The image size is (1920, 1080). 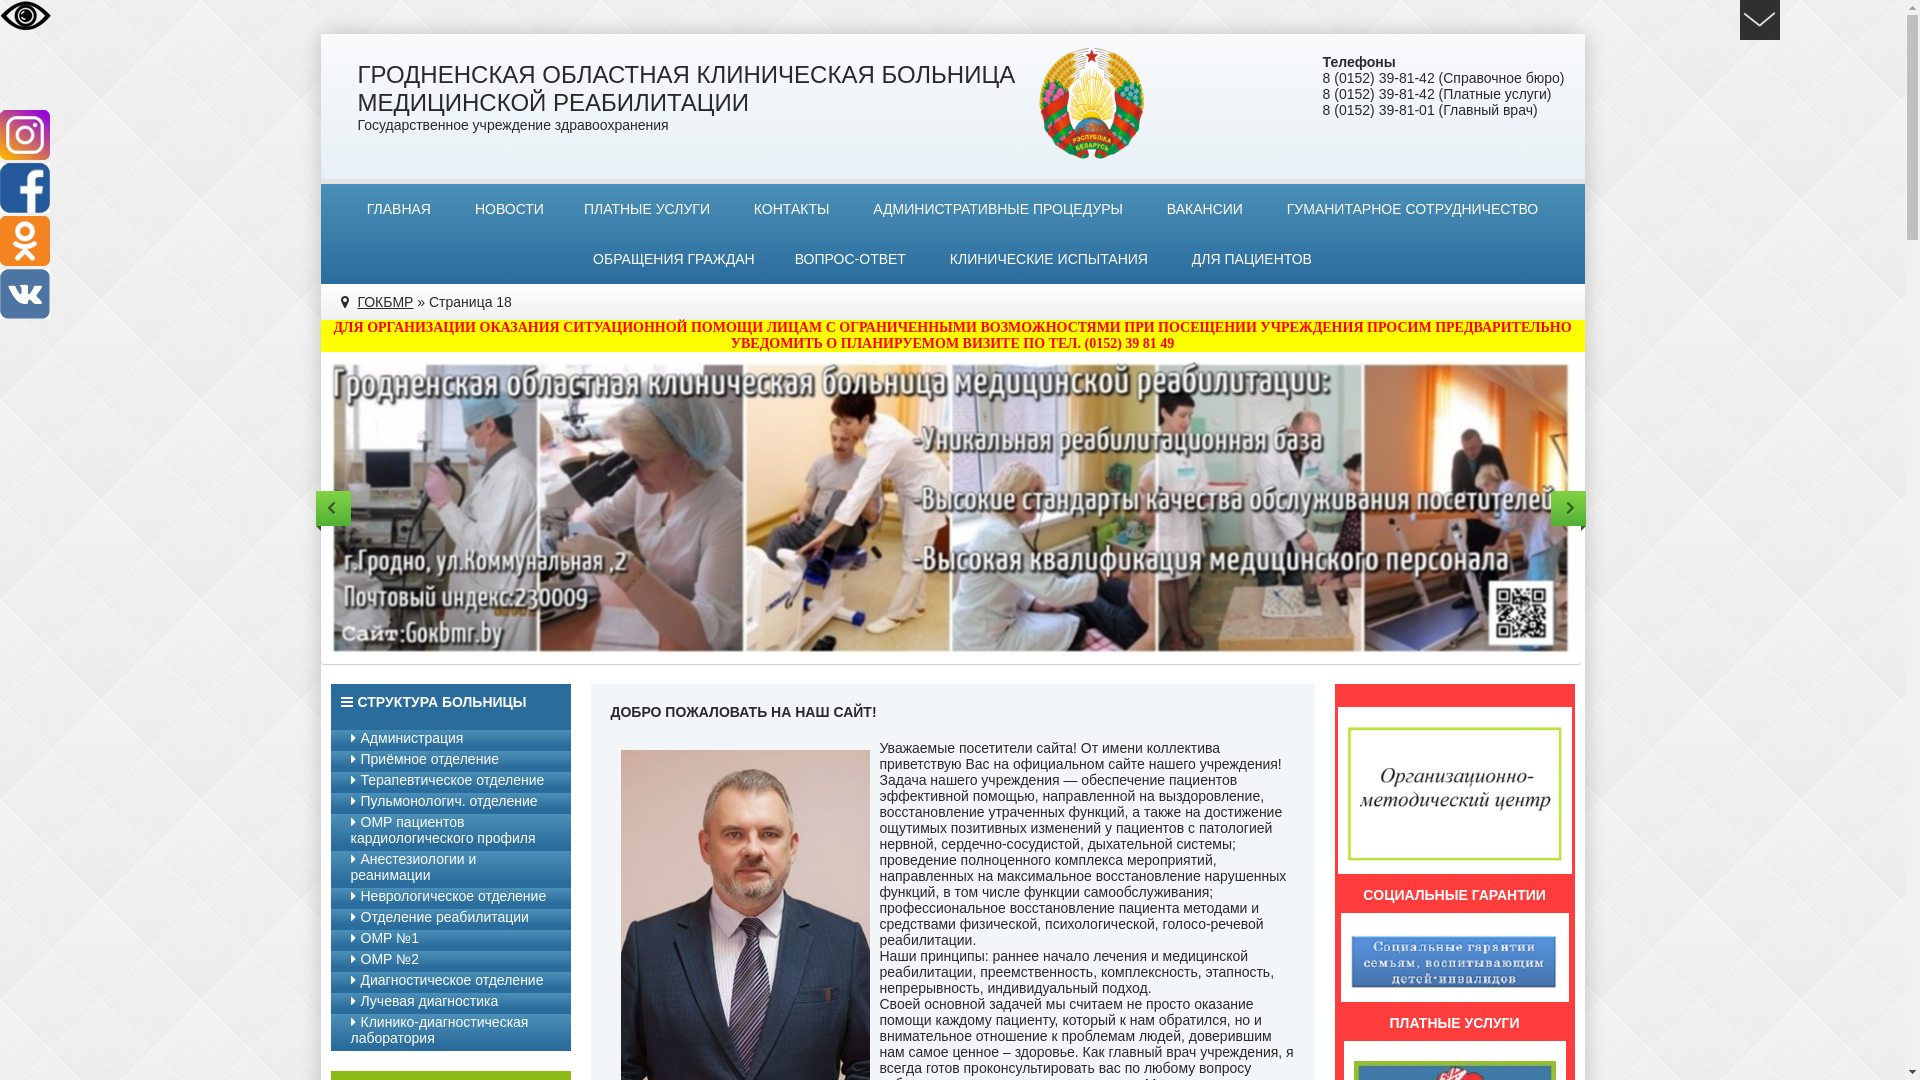 What do you see at coordinates (1568, 508) in the screenshot?
I see `Next` at bounding box center [1568, 508].